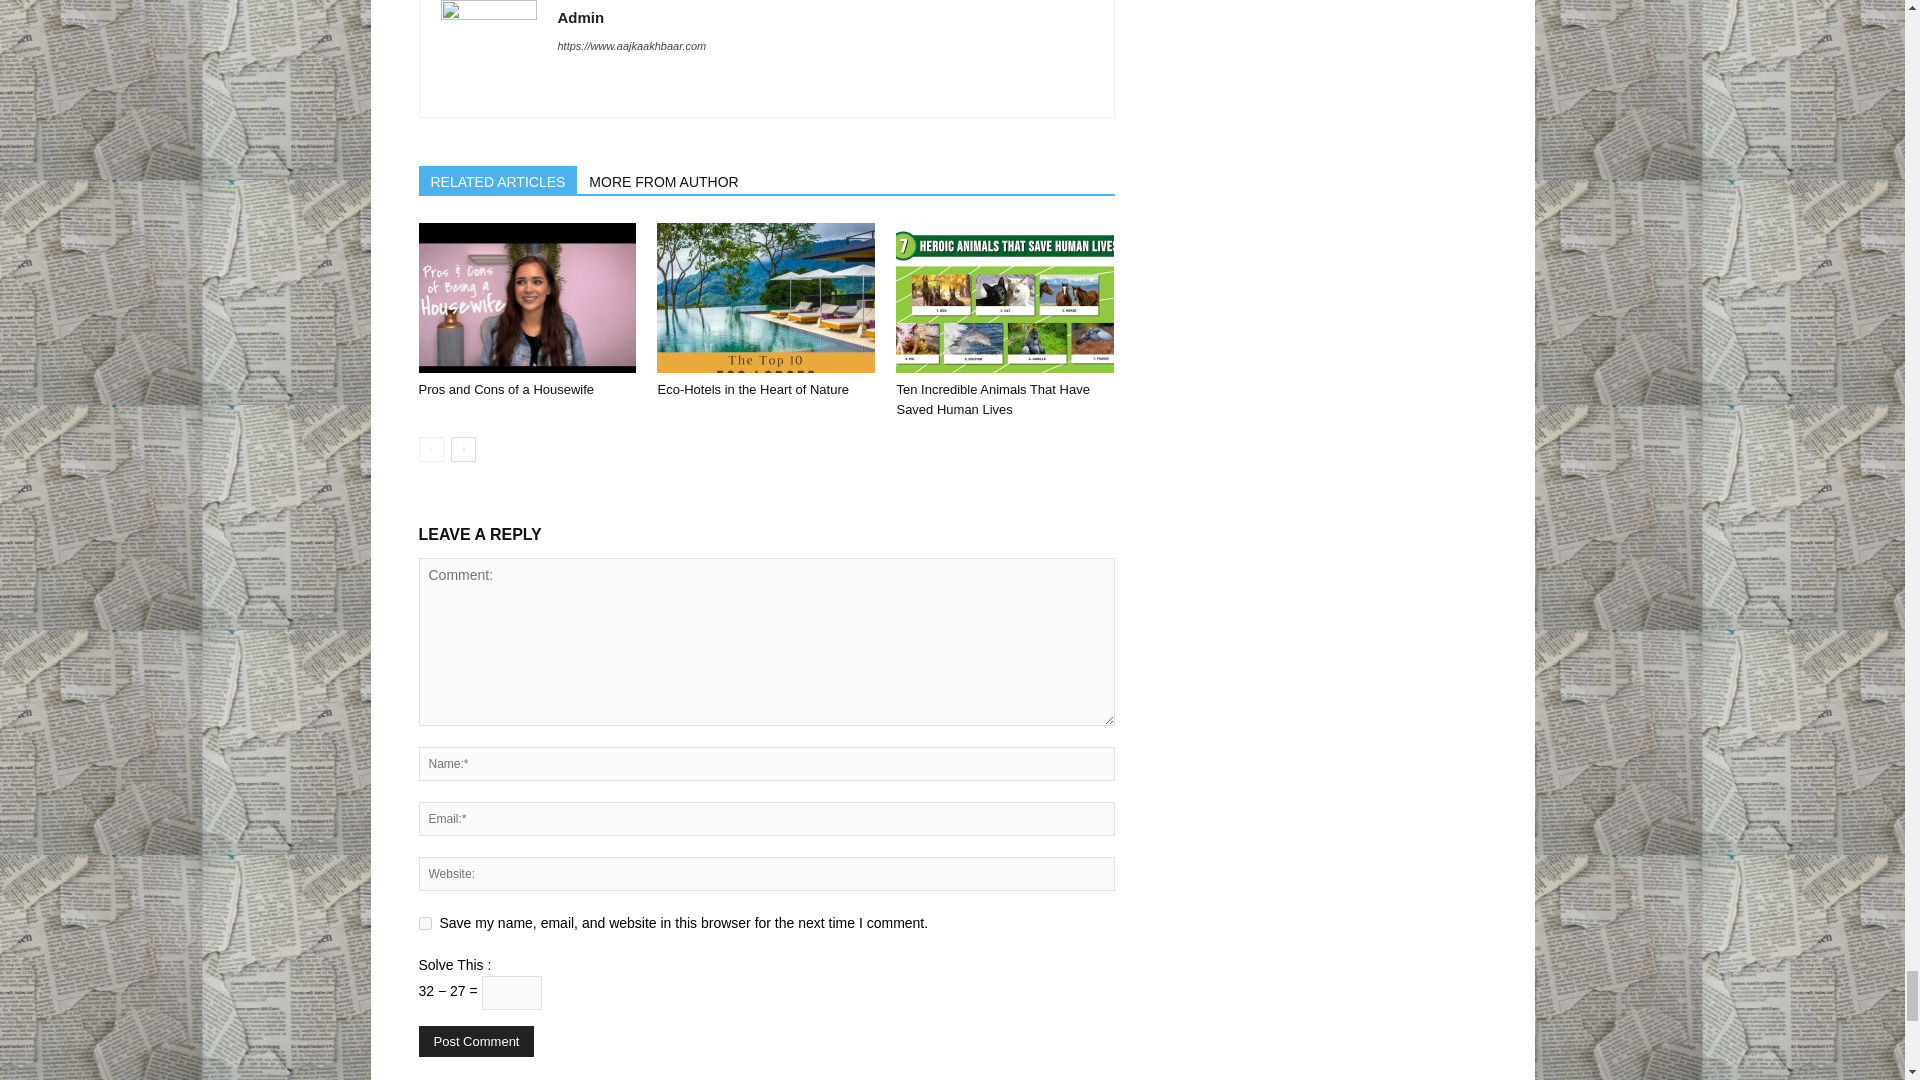 This screenshot has height=1080, width=1920. I want to click on Eco-Hotels in the Heart of Nature, so click(752, 390).